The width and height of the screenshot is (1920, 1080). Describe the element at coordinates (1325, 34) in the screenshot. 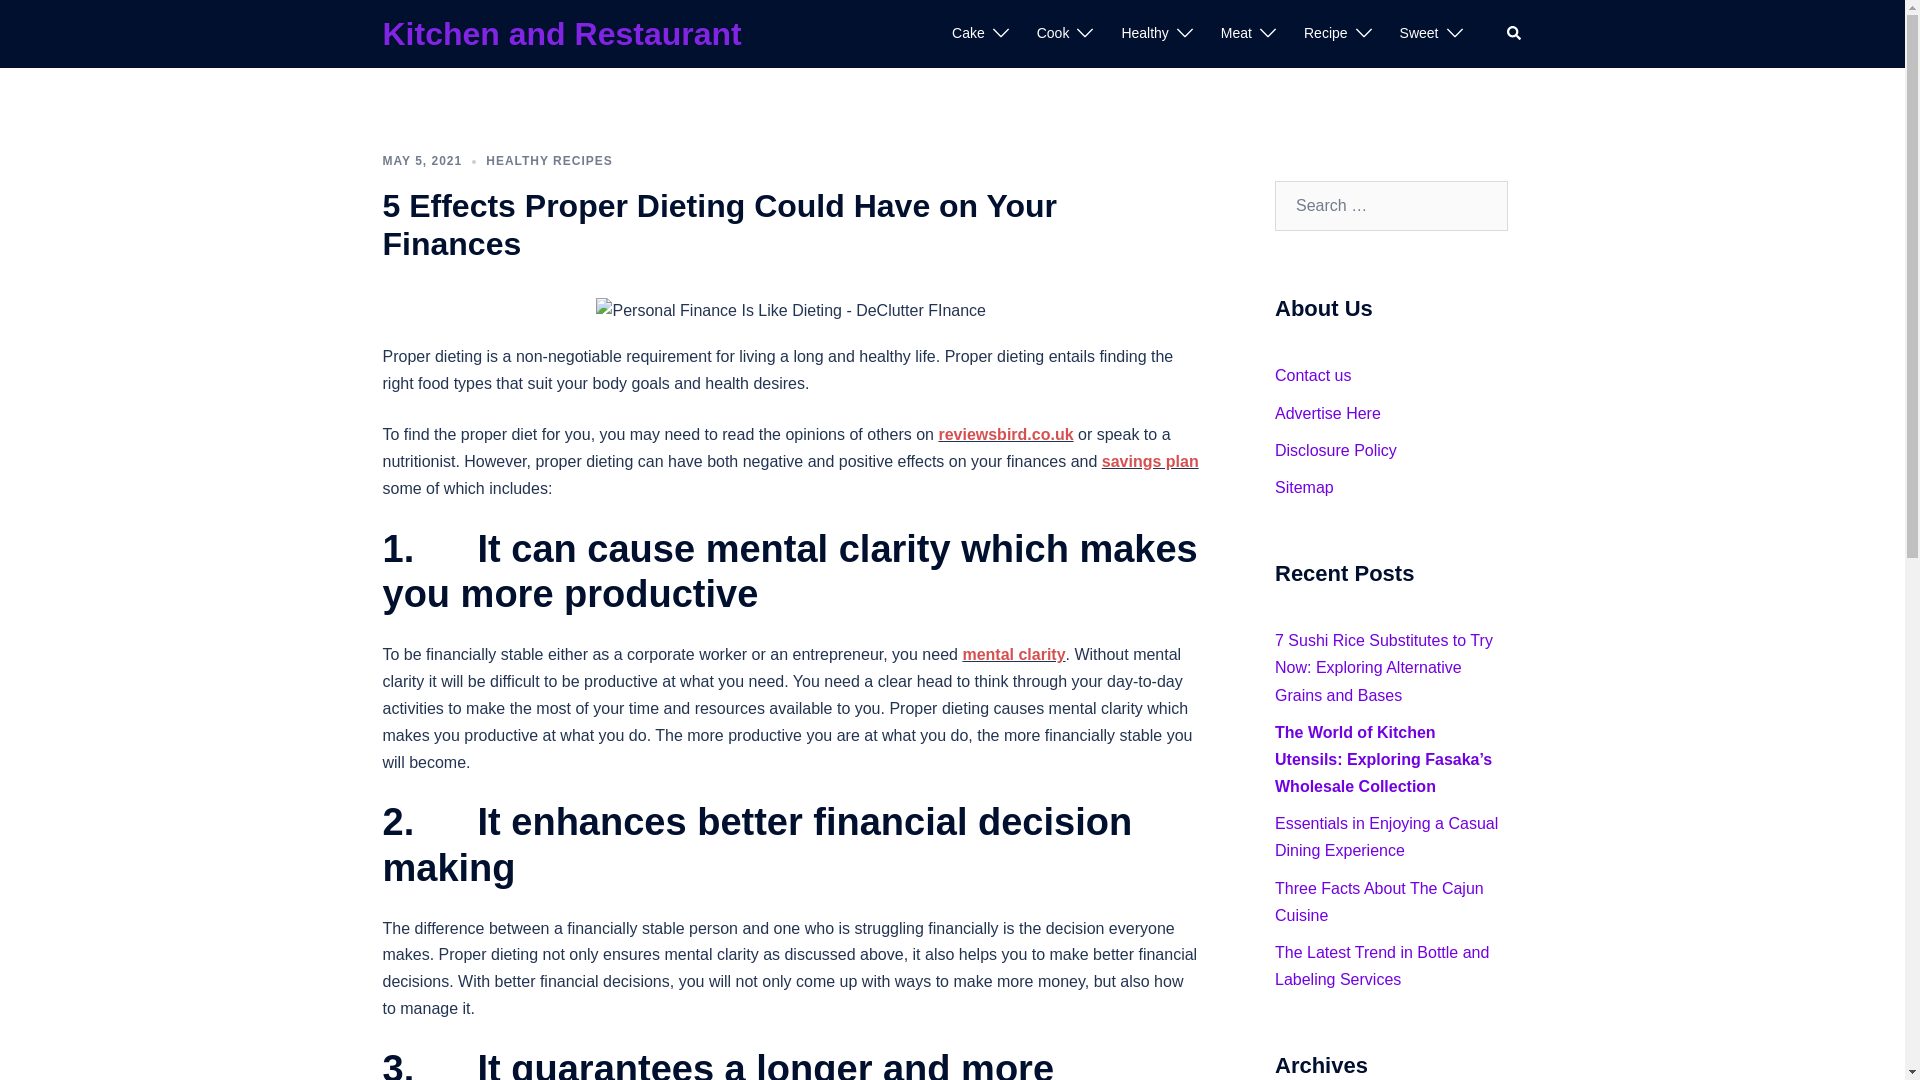

I see `Recipe` at that location.